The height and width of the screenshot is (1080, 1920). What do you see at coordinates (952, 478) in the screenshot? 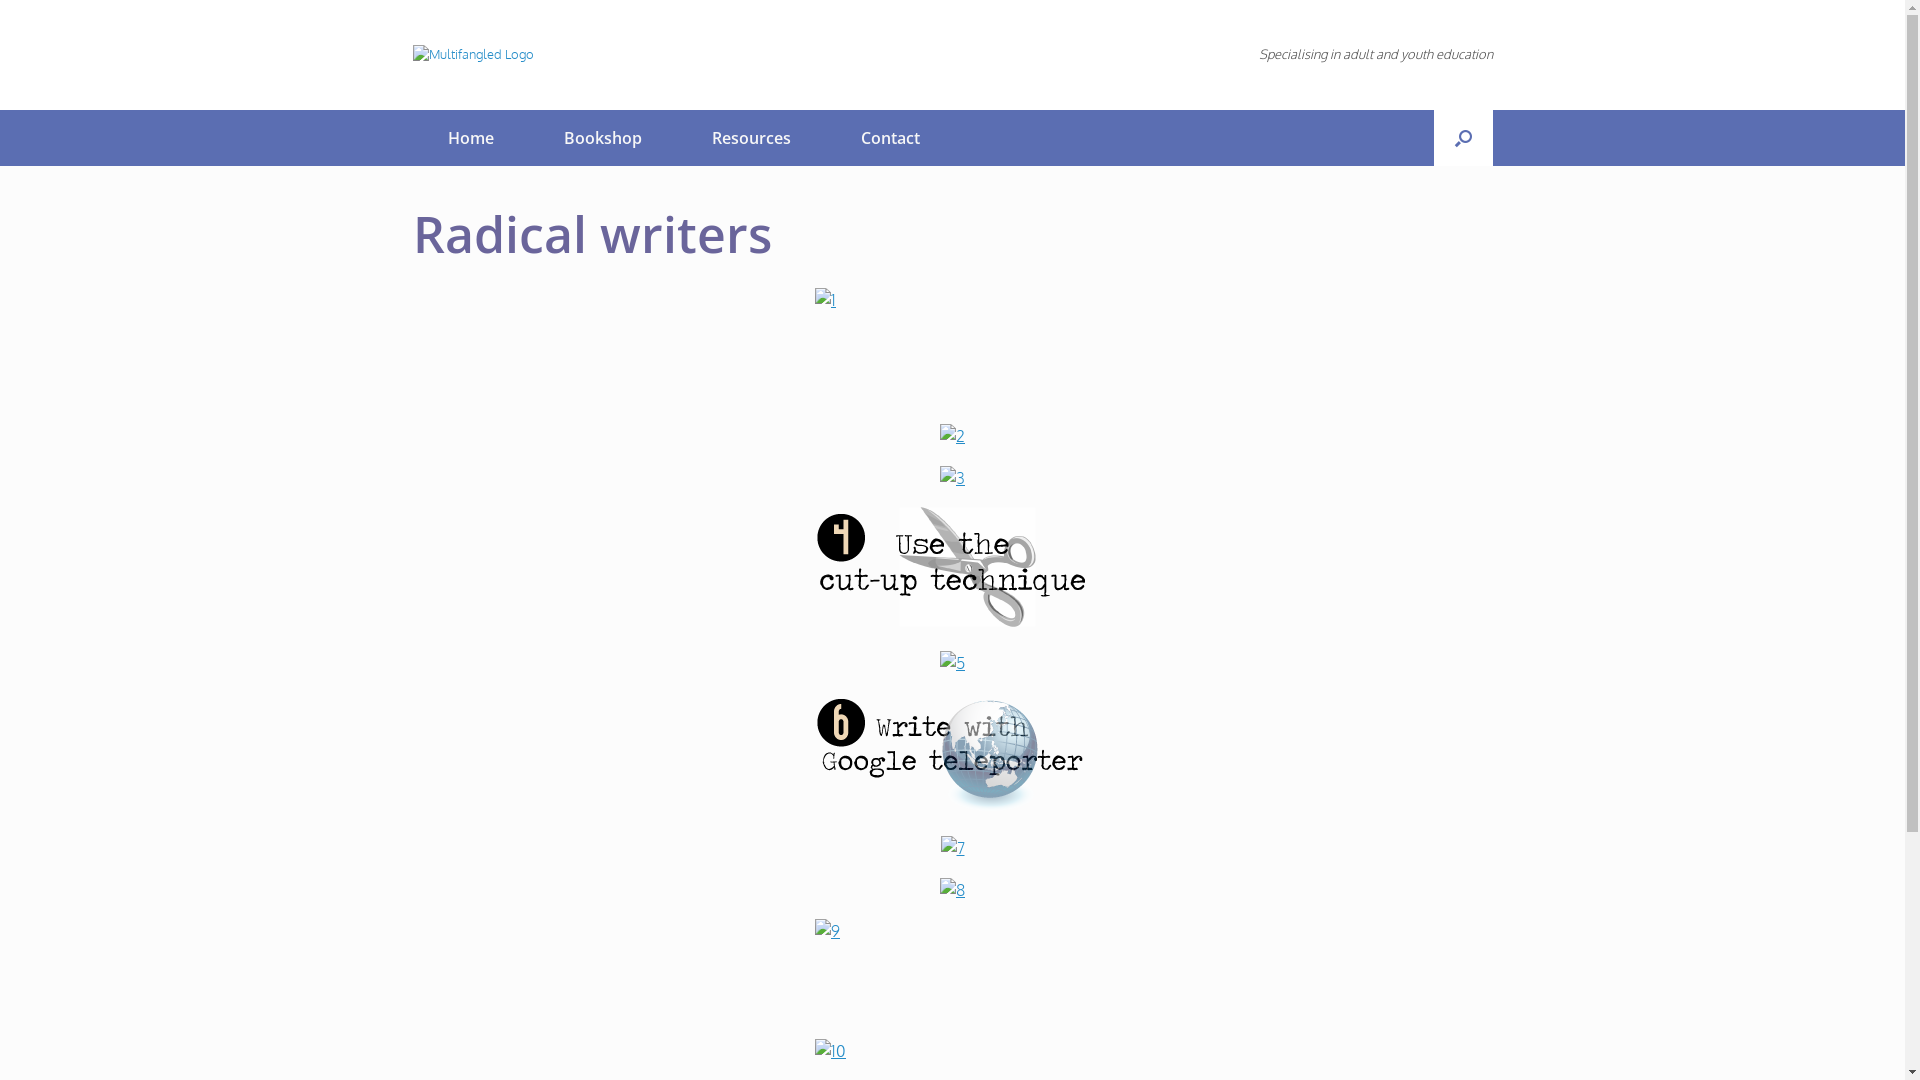
I see `Digital poetry` at bounding box center [952, 478].